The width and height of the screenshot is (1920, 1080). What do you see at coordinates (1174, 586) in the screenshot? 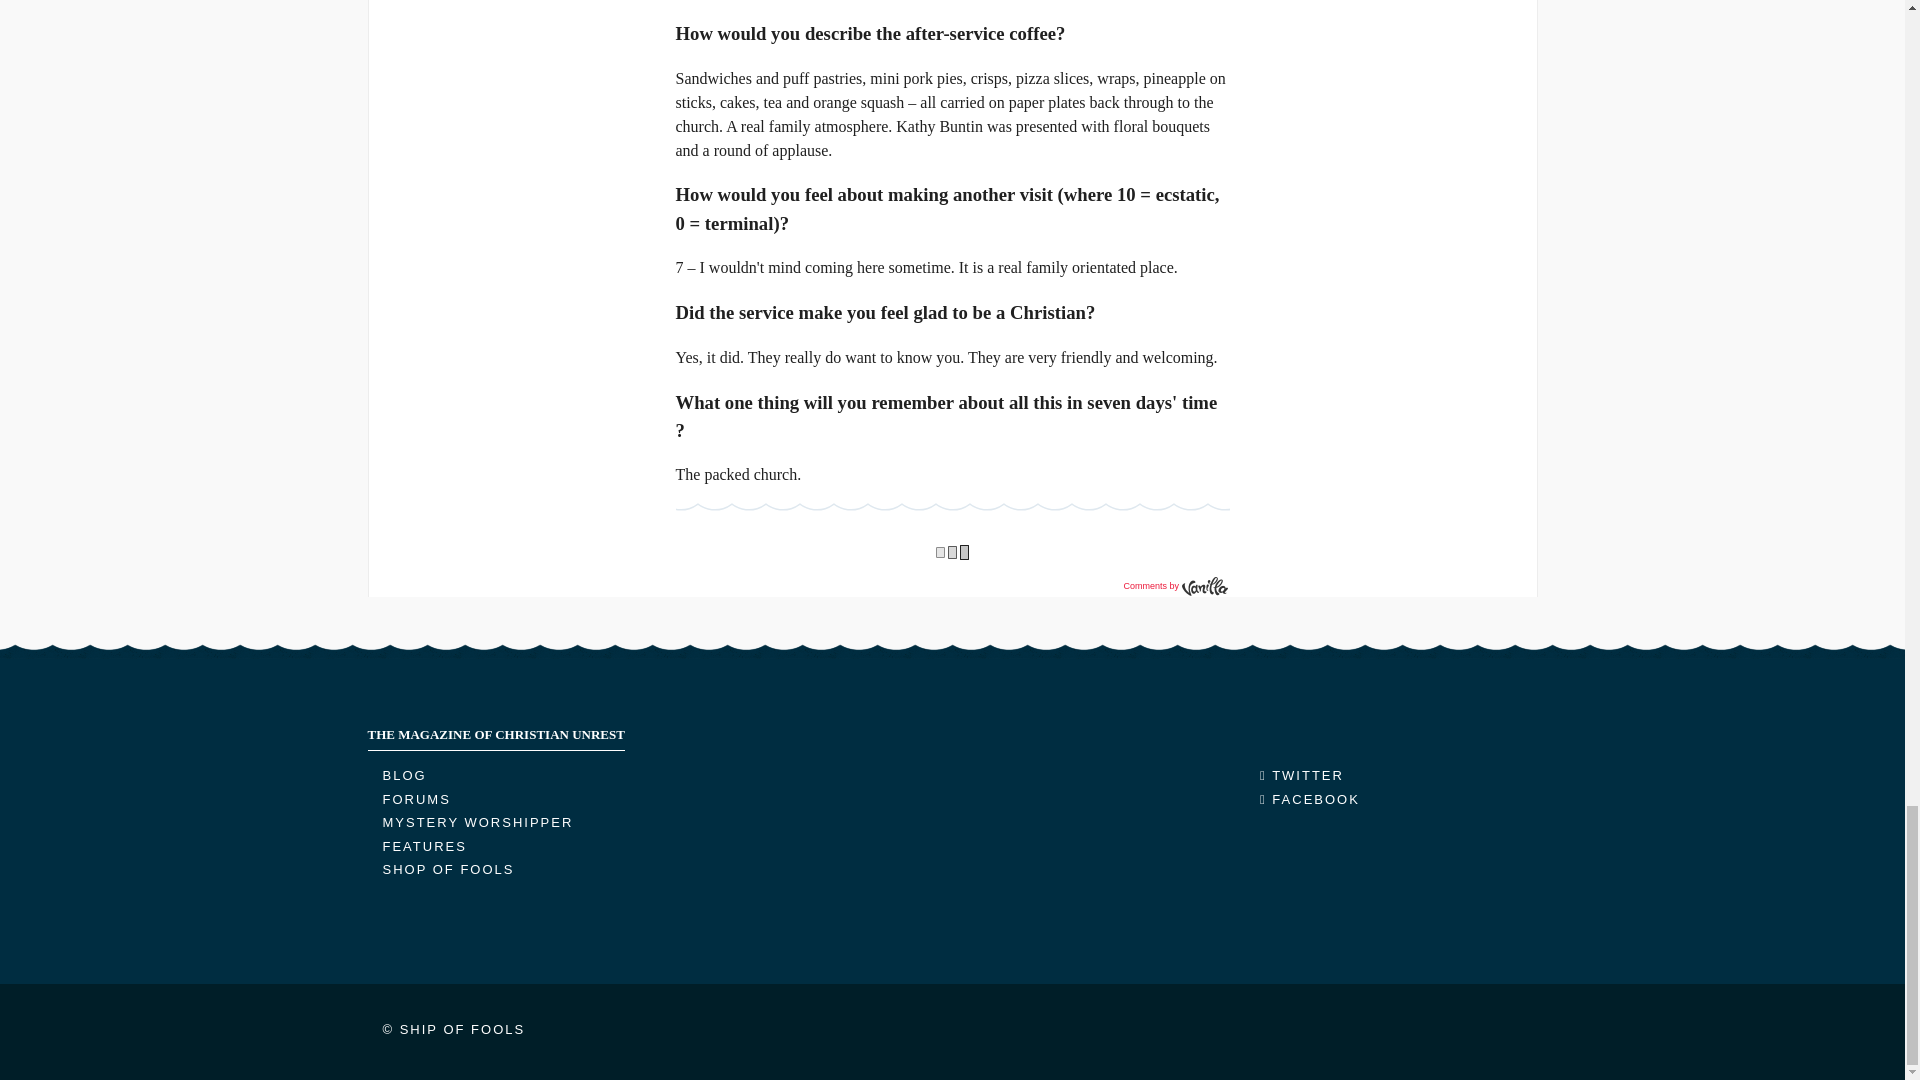
I see `Comments by Vanilla` at bounding box center [1174, 586].